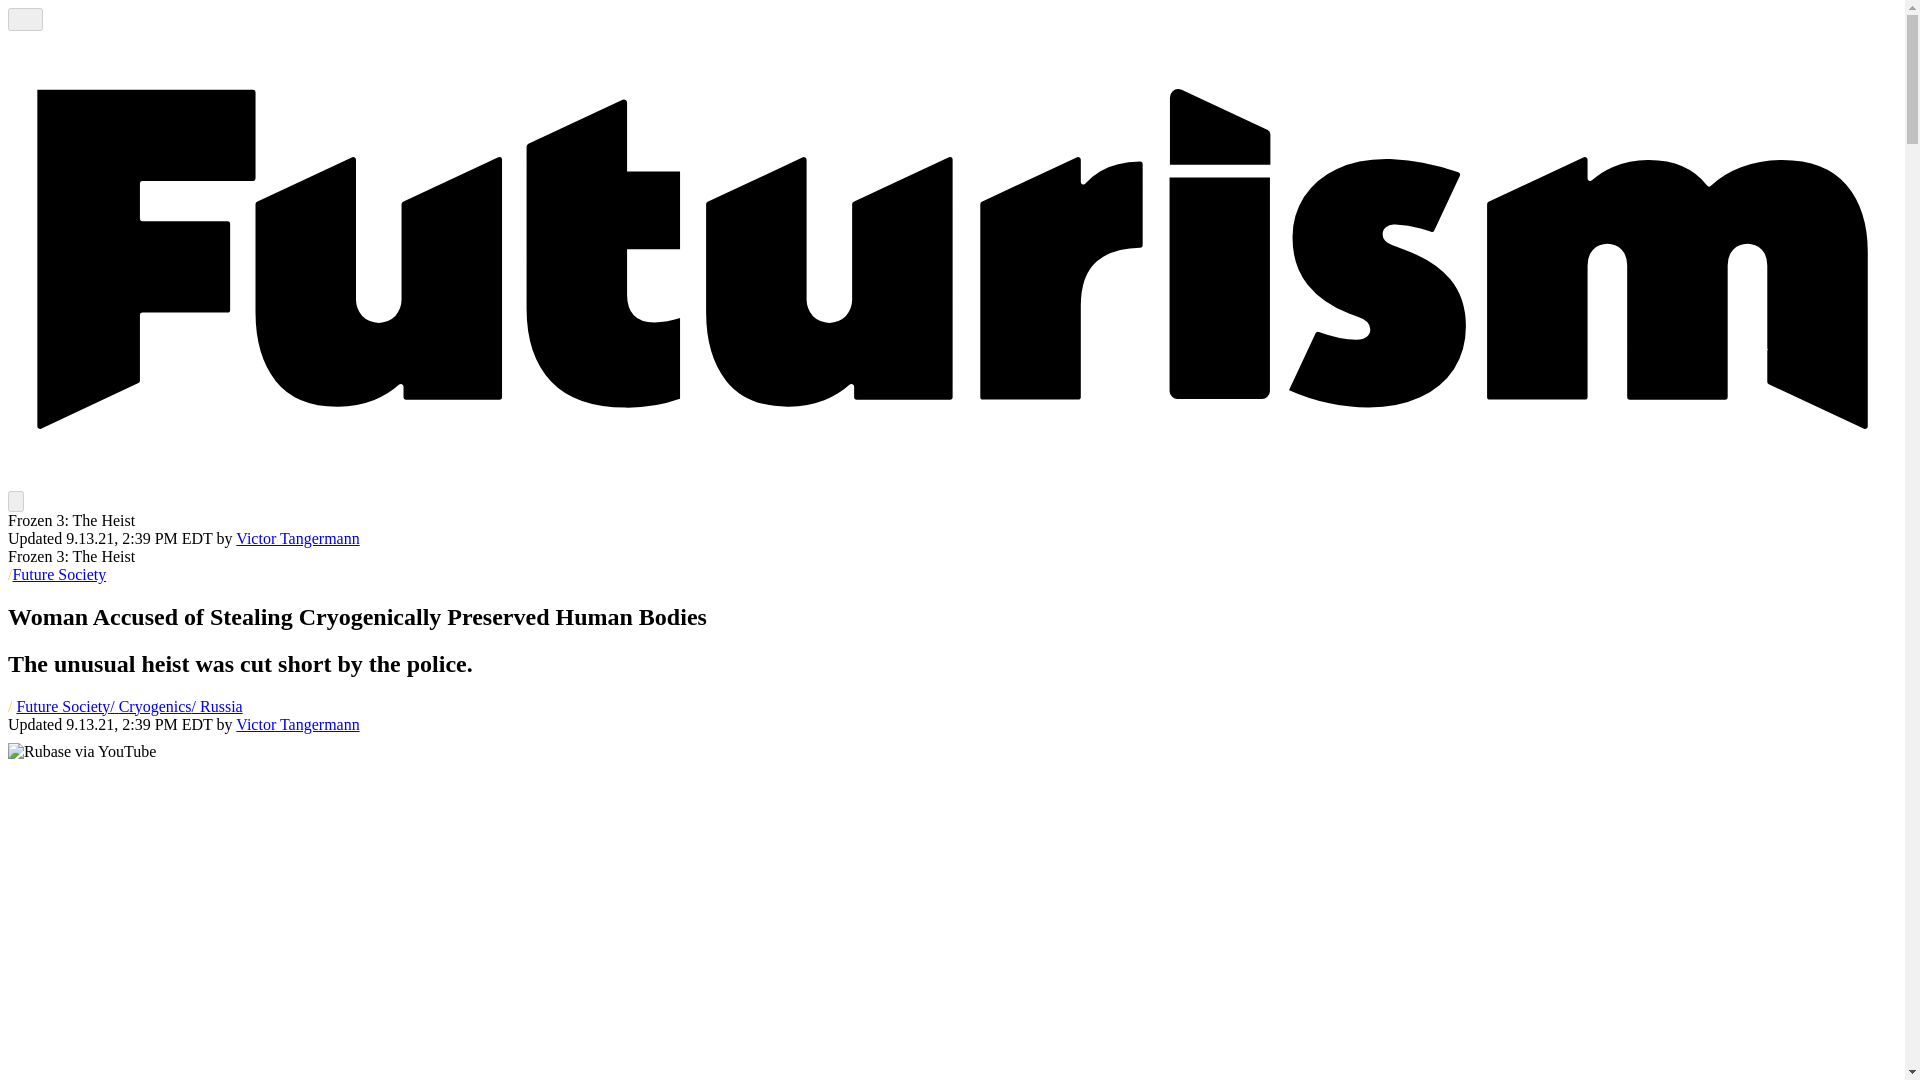  Describe the element at coordinates (62, 706) in the screenshot. I see `Future Society` at that location.